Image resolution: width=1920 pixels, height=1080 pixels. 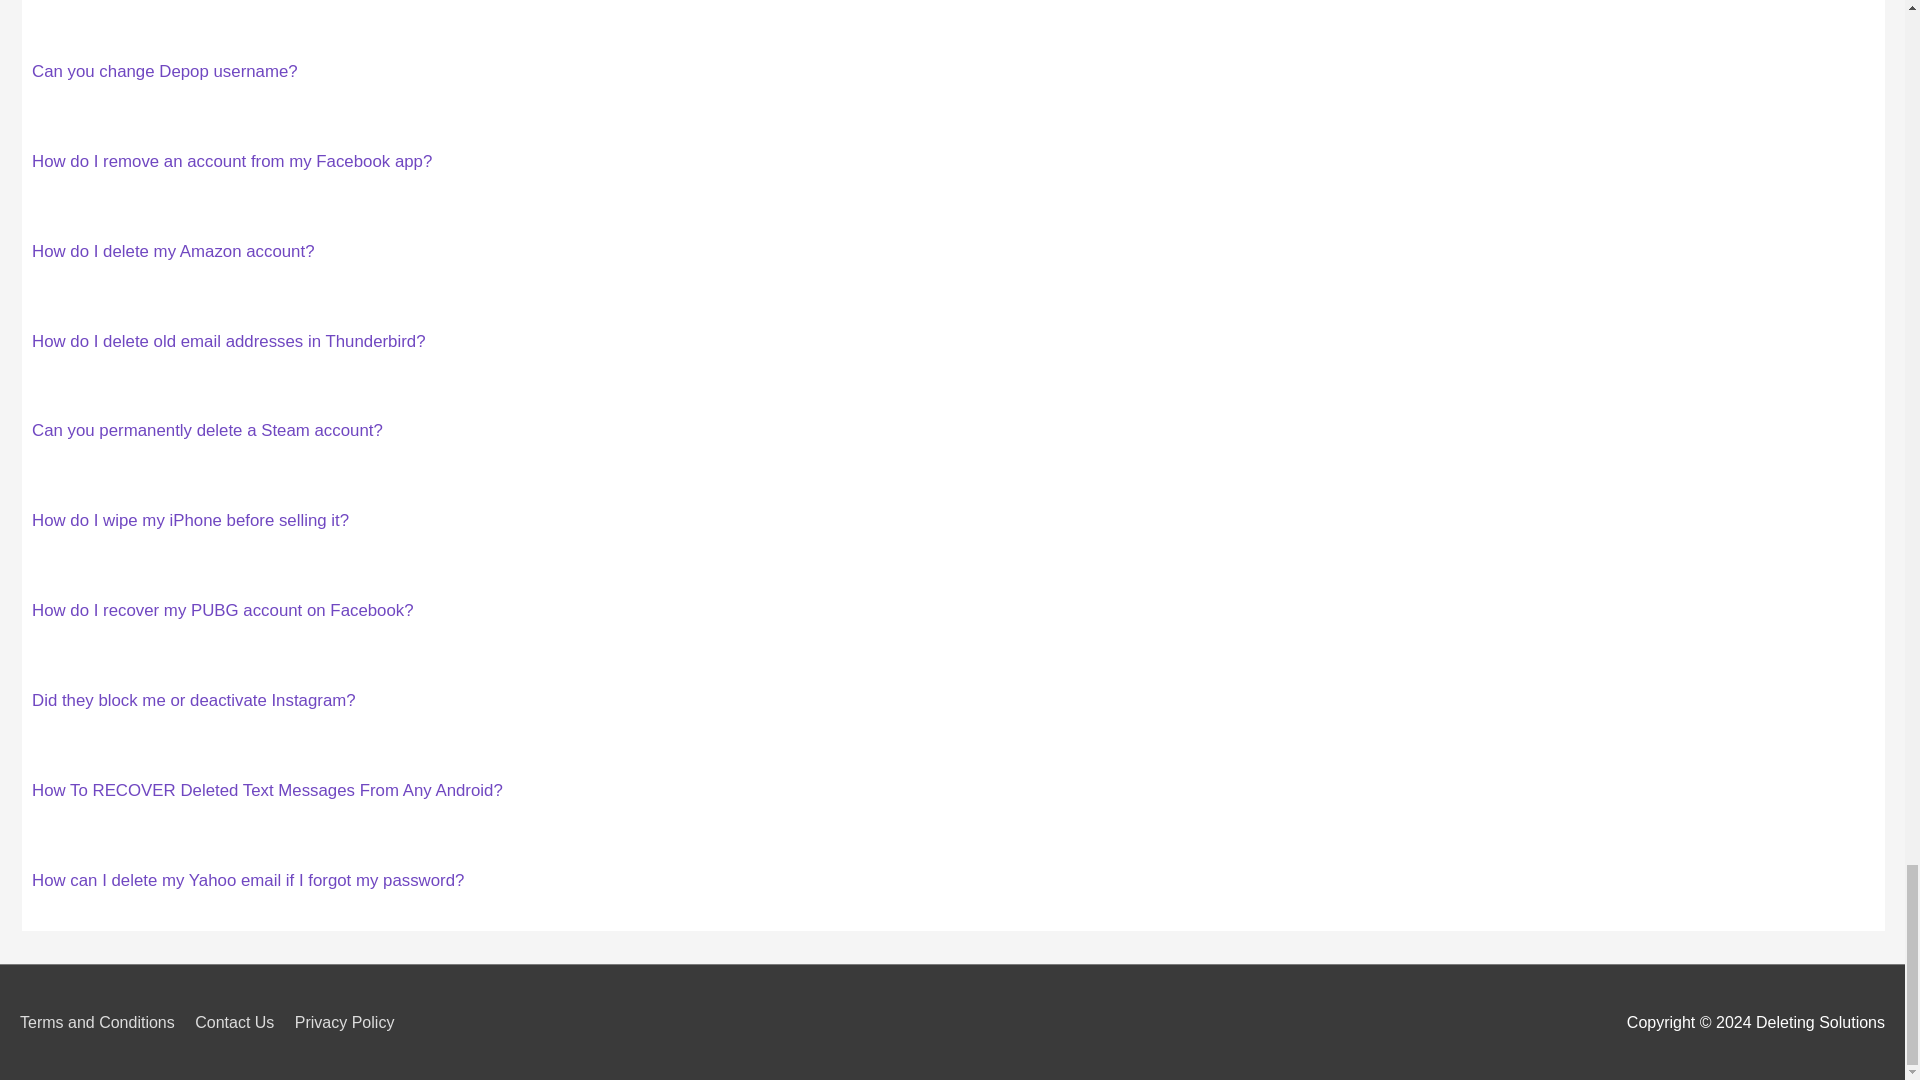 I want to click on How do I remove an account from my Facebook app?, so click(x=232, y=161).